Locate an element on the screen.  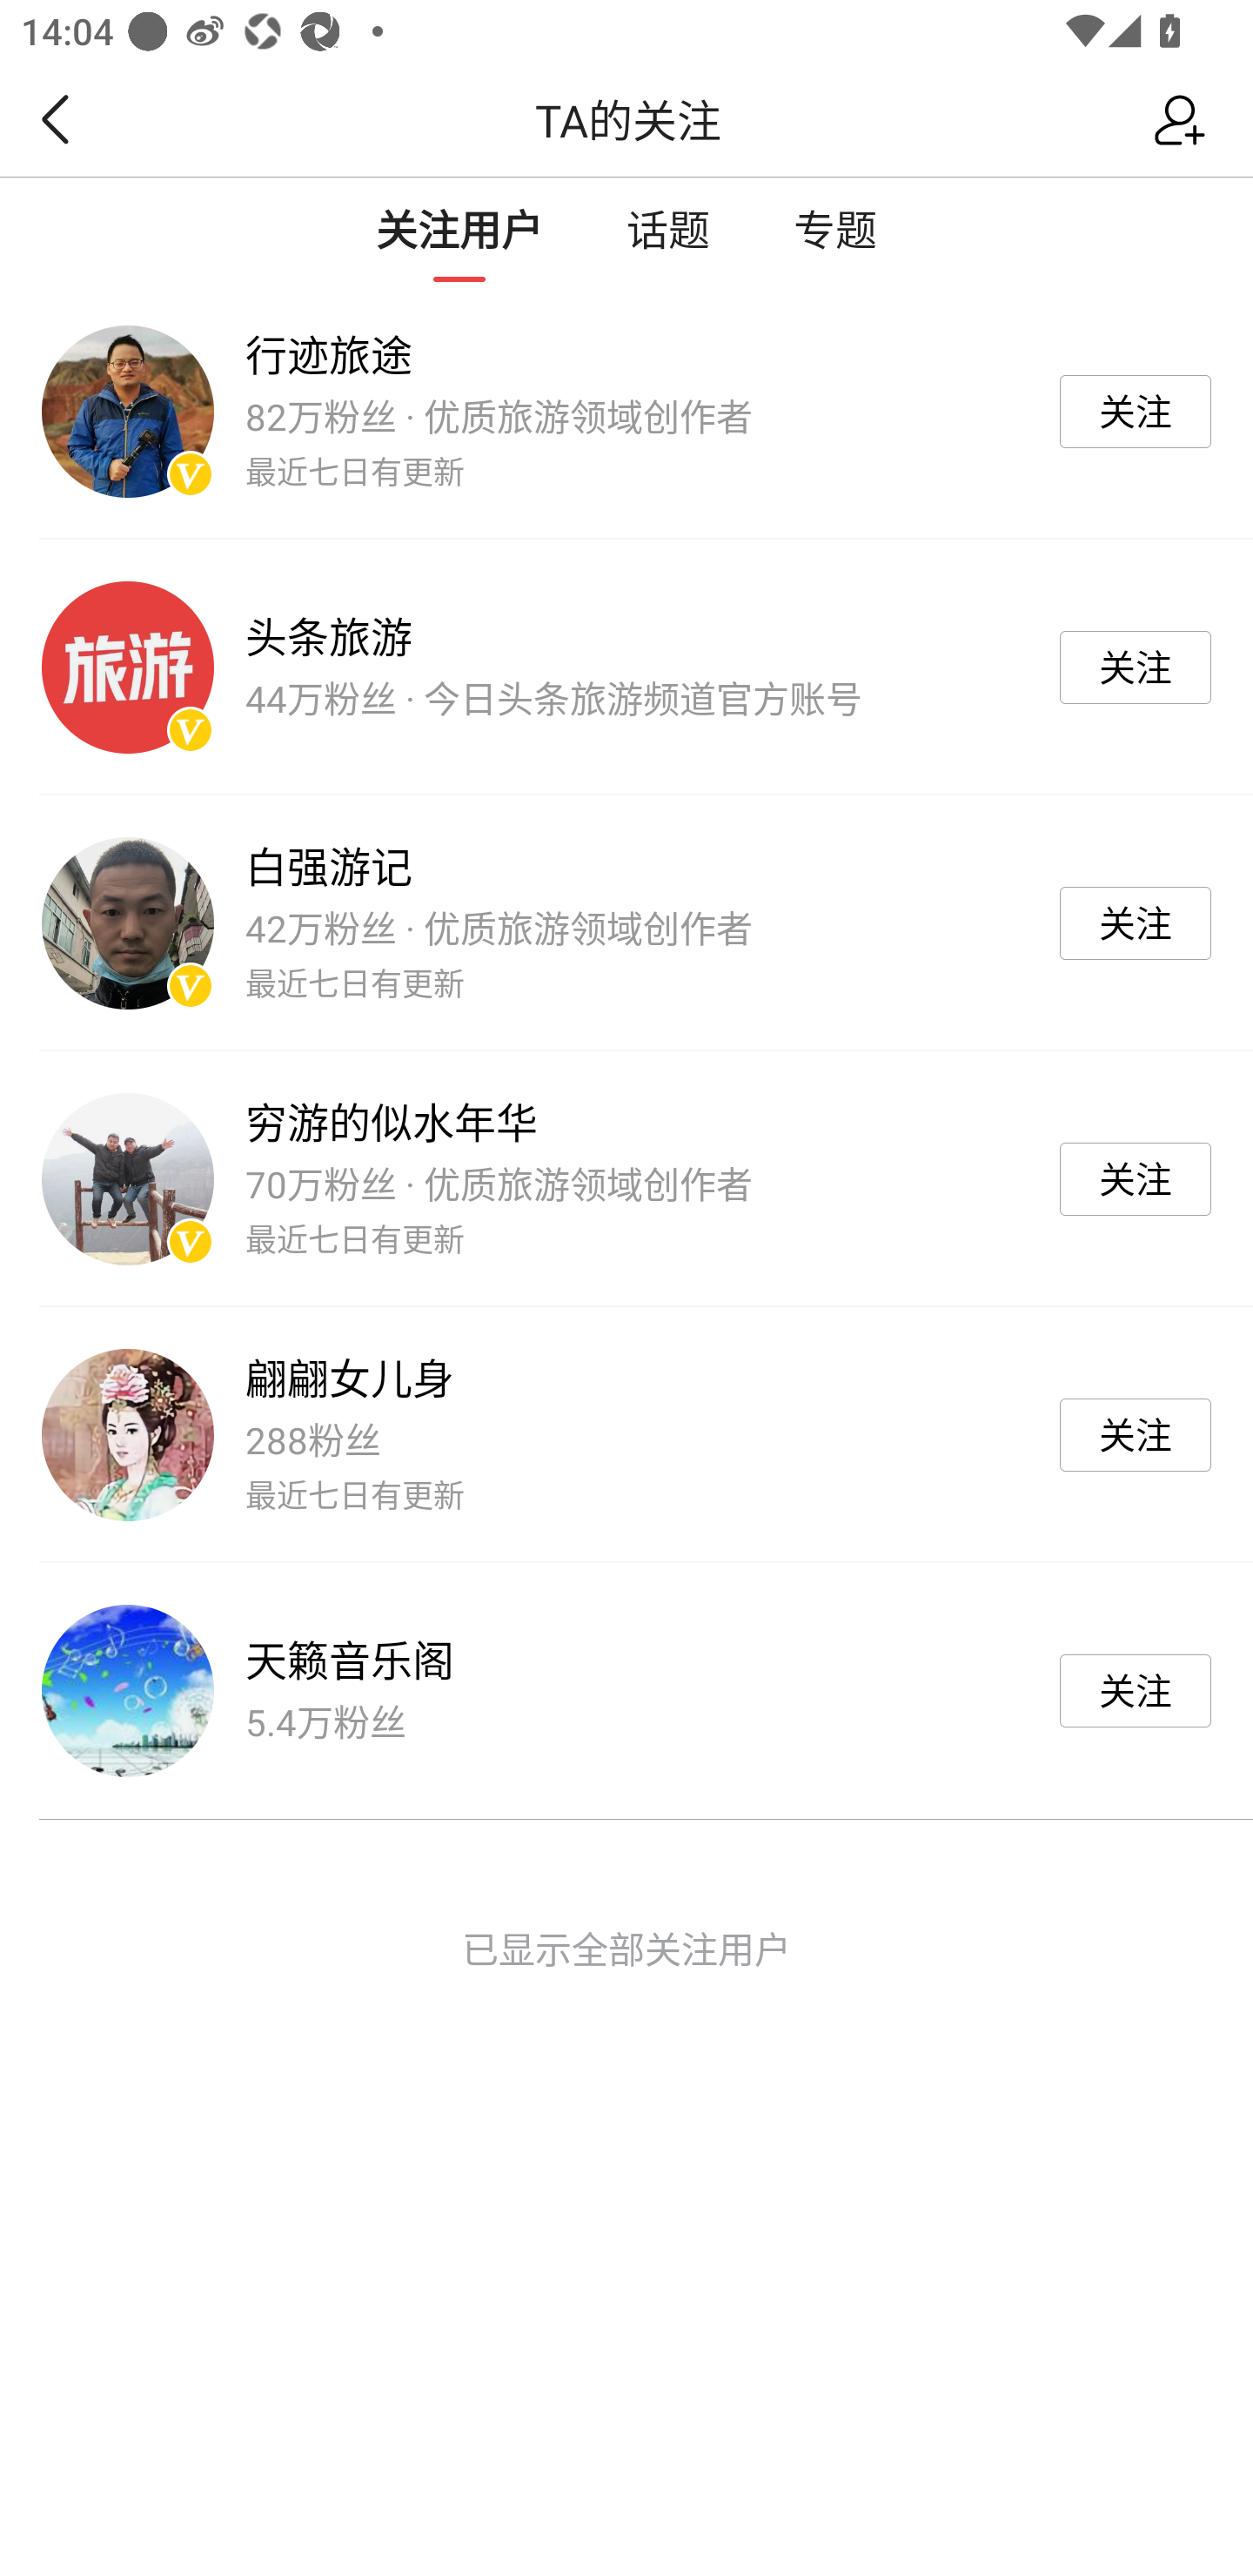
关注 is located at coordinates (1136, 923).